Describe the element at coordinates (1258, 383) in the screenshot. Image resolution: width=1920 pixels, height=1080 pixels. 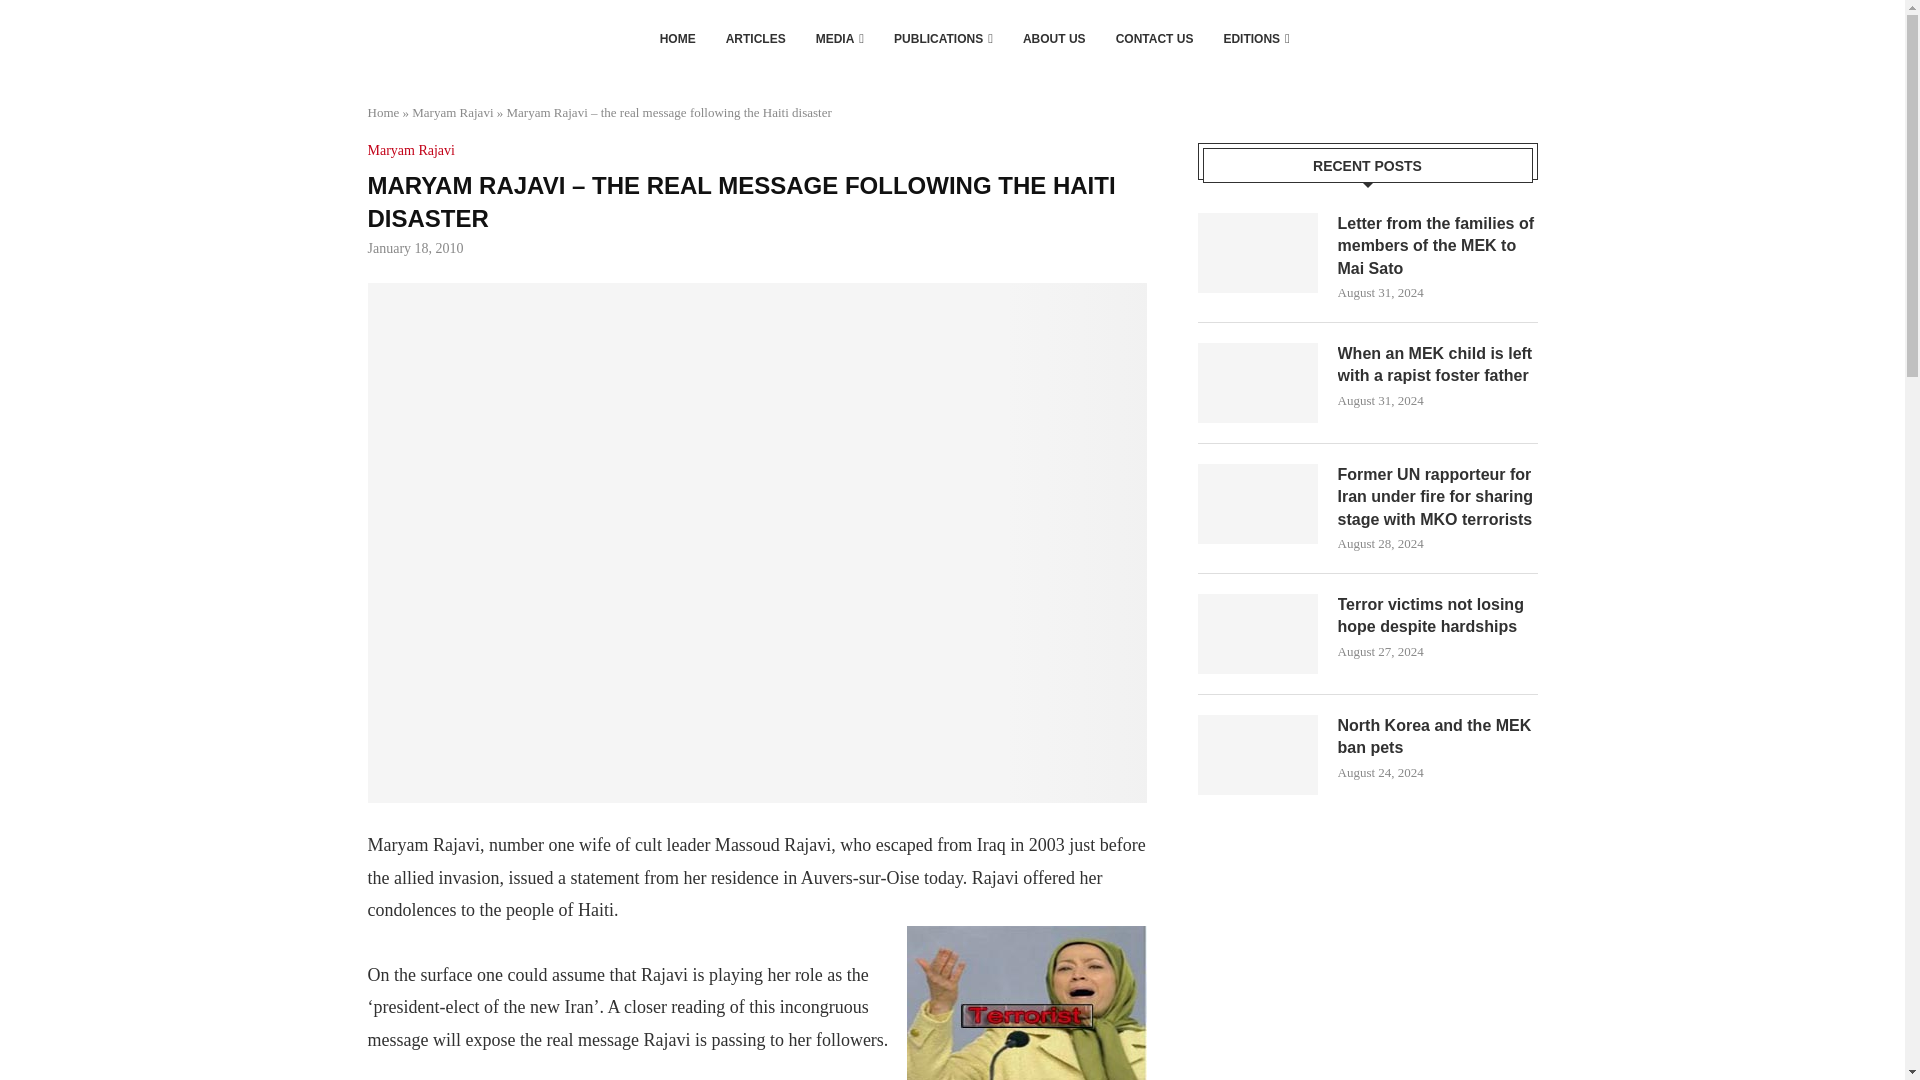
I see `When an MEK child is left with a rapist foster father` at that location.